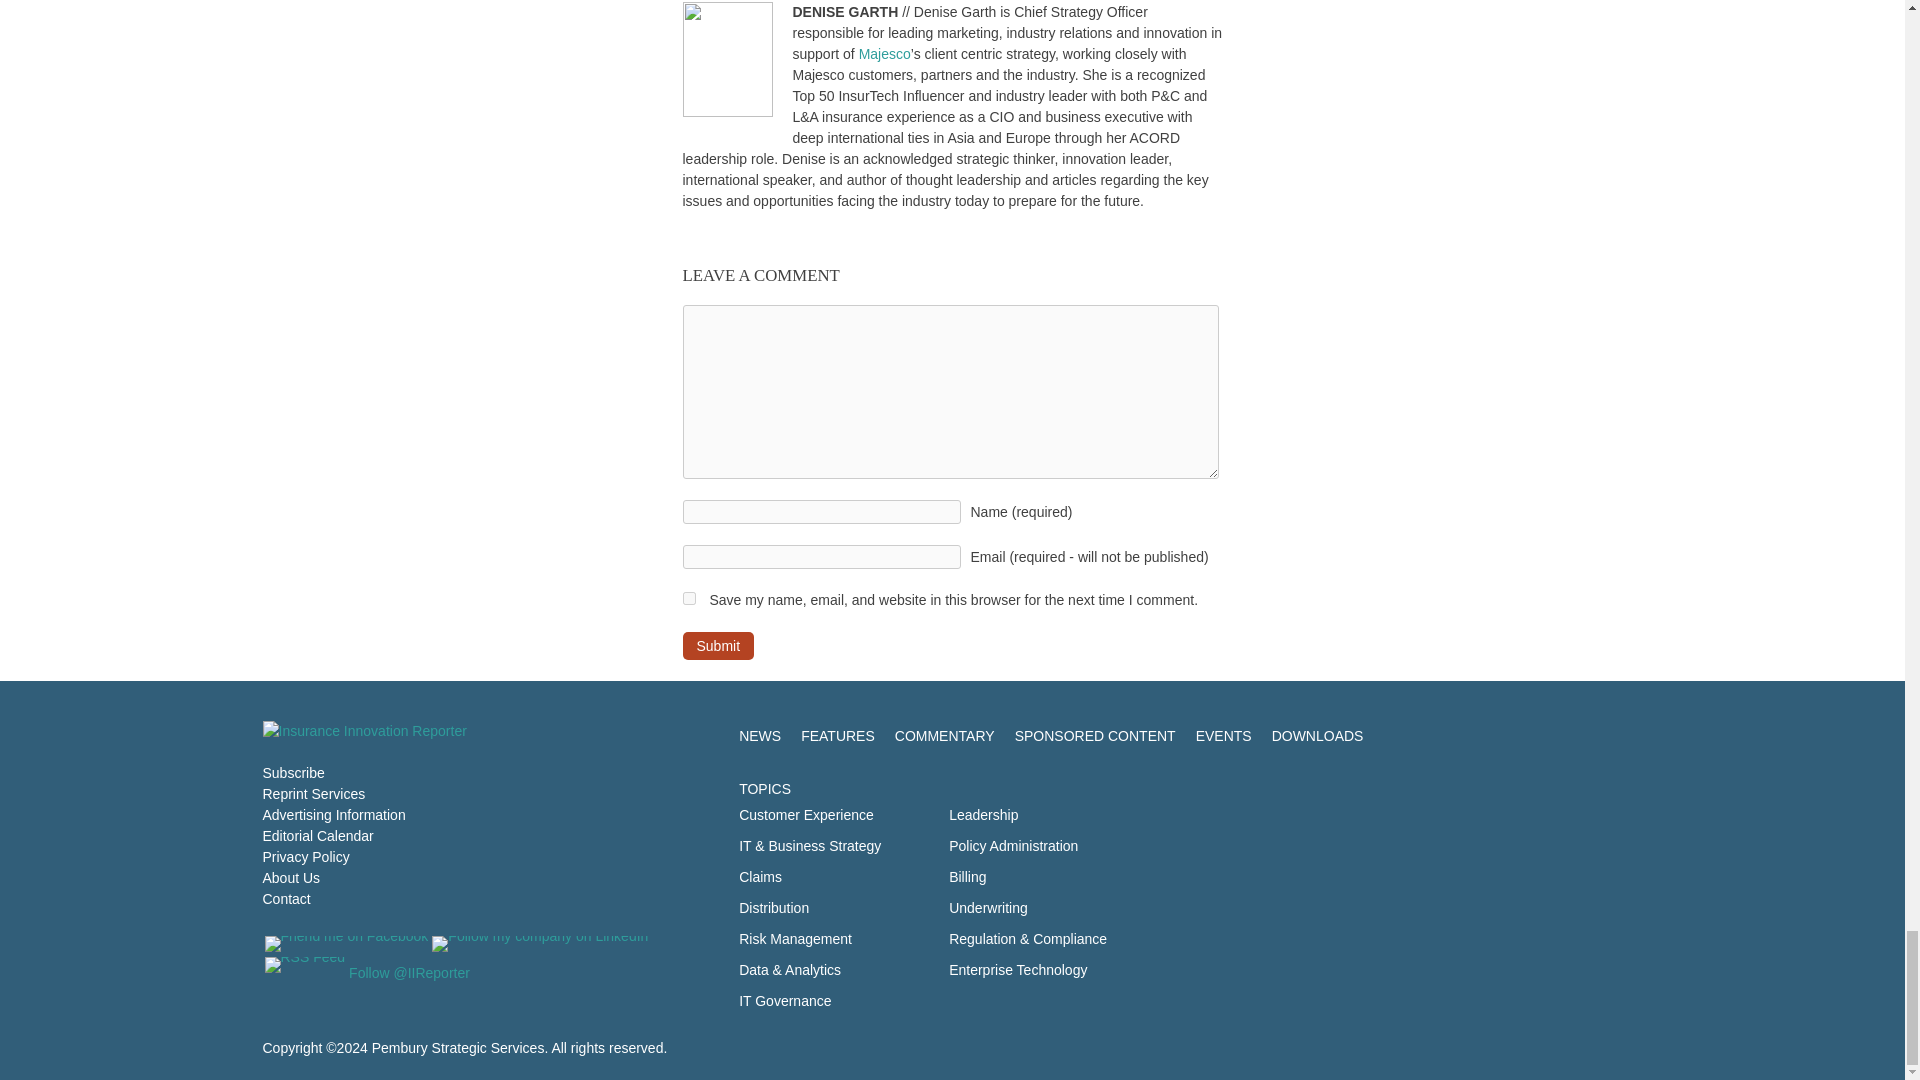 The height and width of the screenshot is (1080, 1920). Describe the element at coordinates (718, 645) in the screenshot. I see `Submit` at that location.